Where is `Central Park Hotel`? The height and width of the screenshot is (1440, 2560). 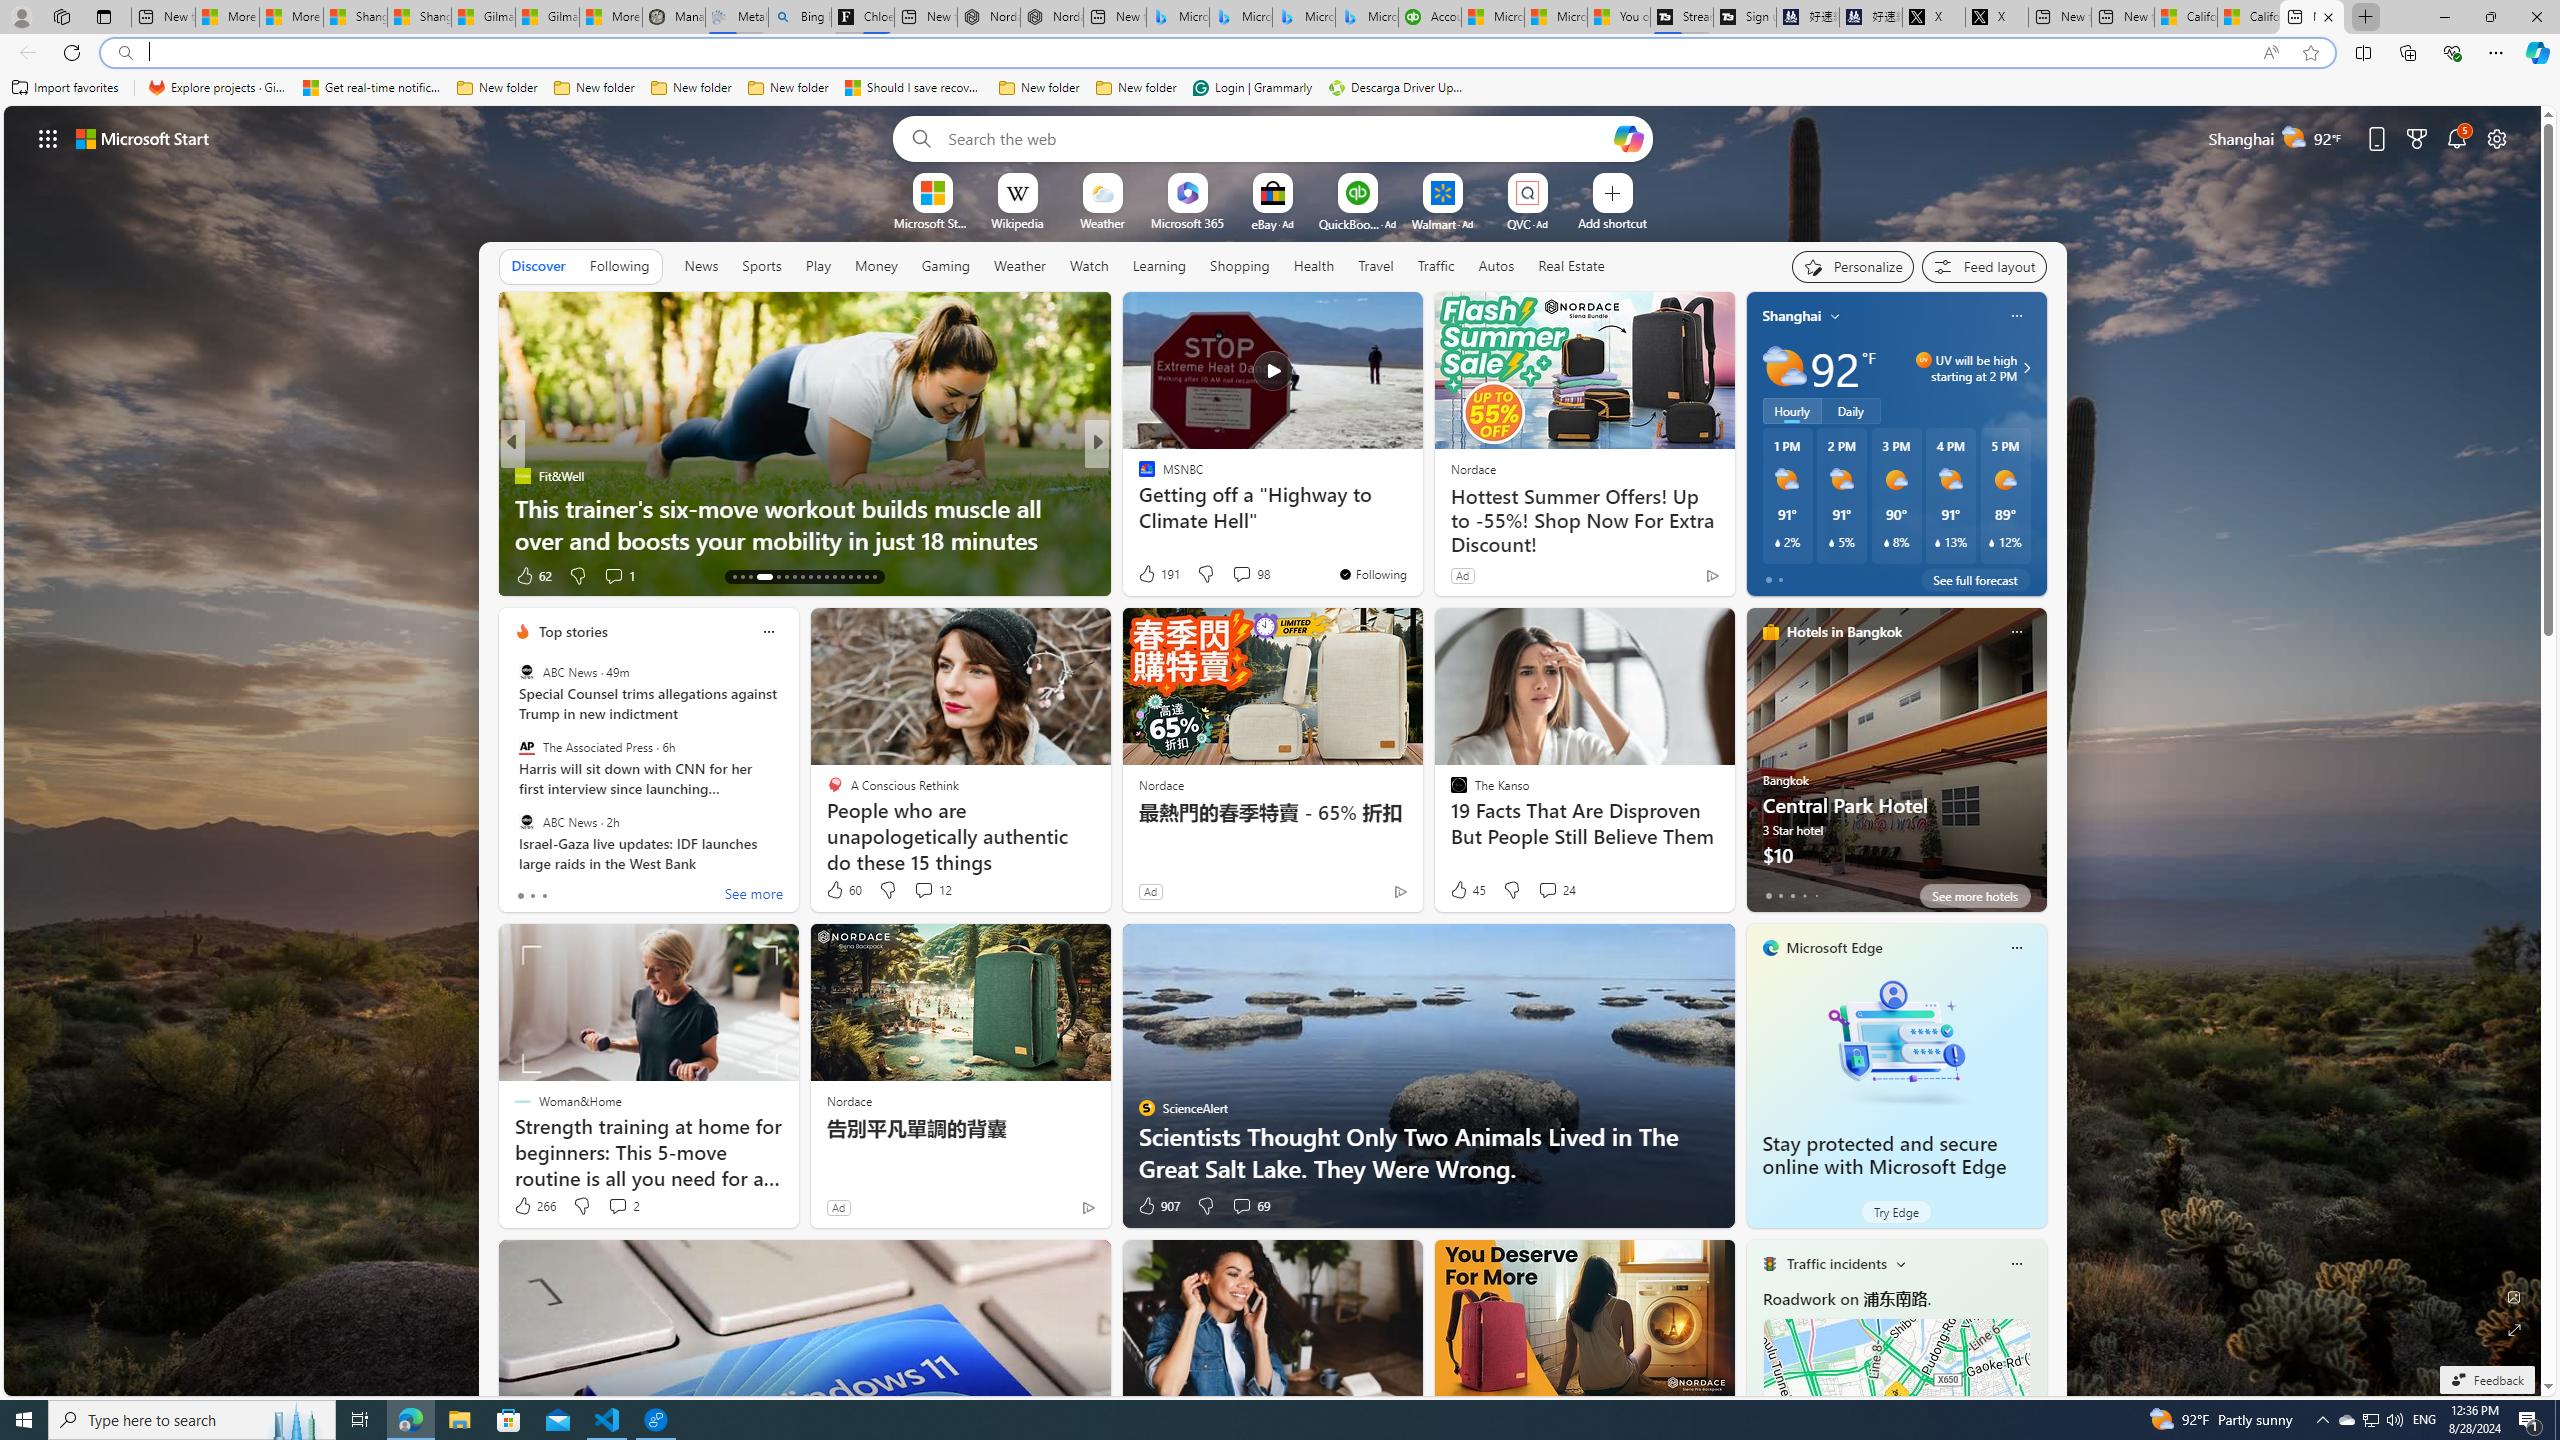 Central Park Hotel is located at coordinates (1896, 768).